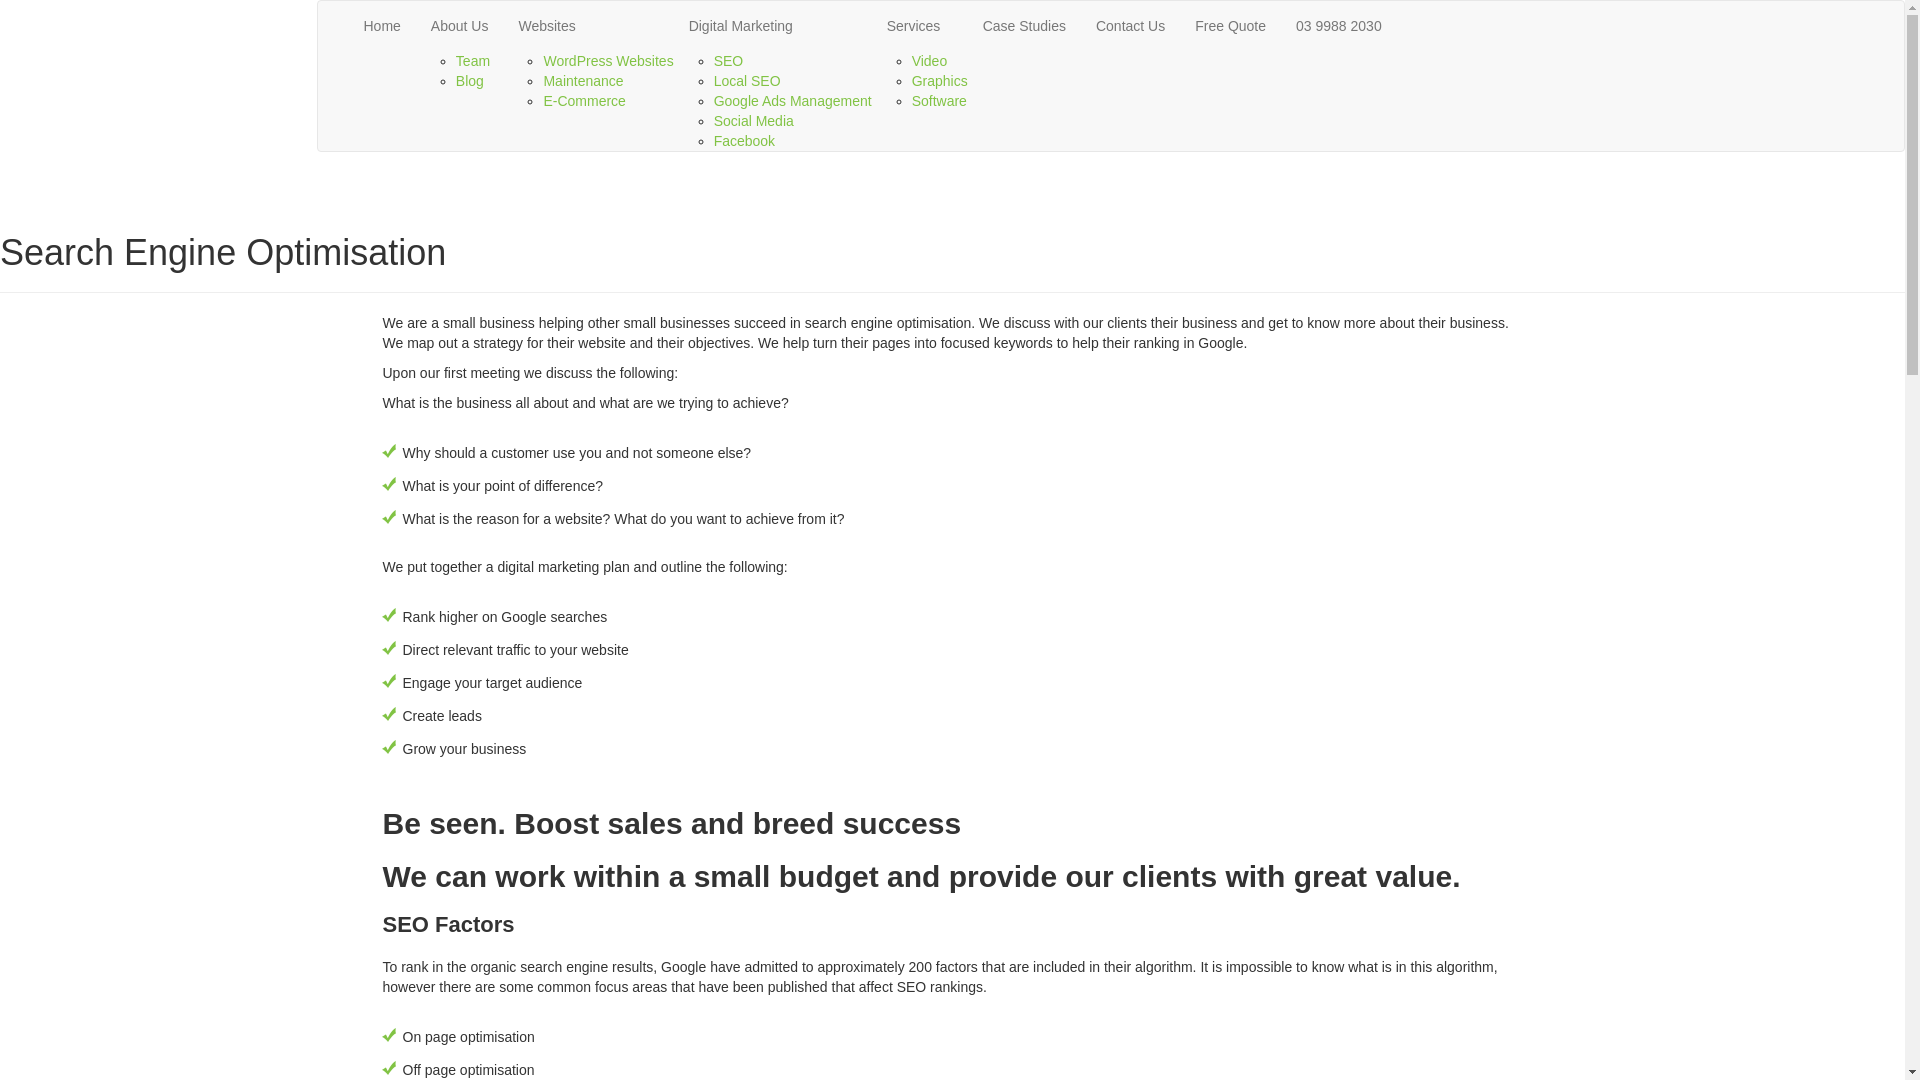 The height and width of the screenshot is (1080, 1920). Describe the element at coordinates (1339, 26) in the screenshot. I see `03 9988 2030` at that location.